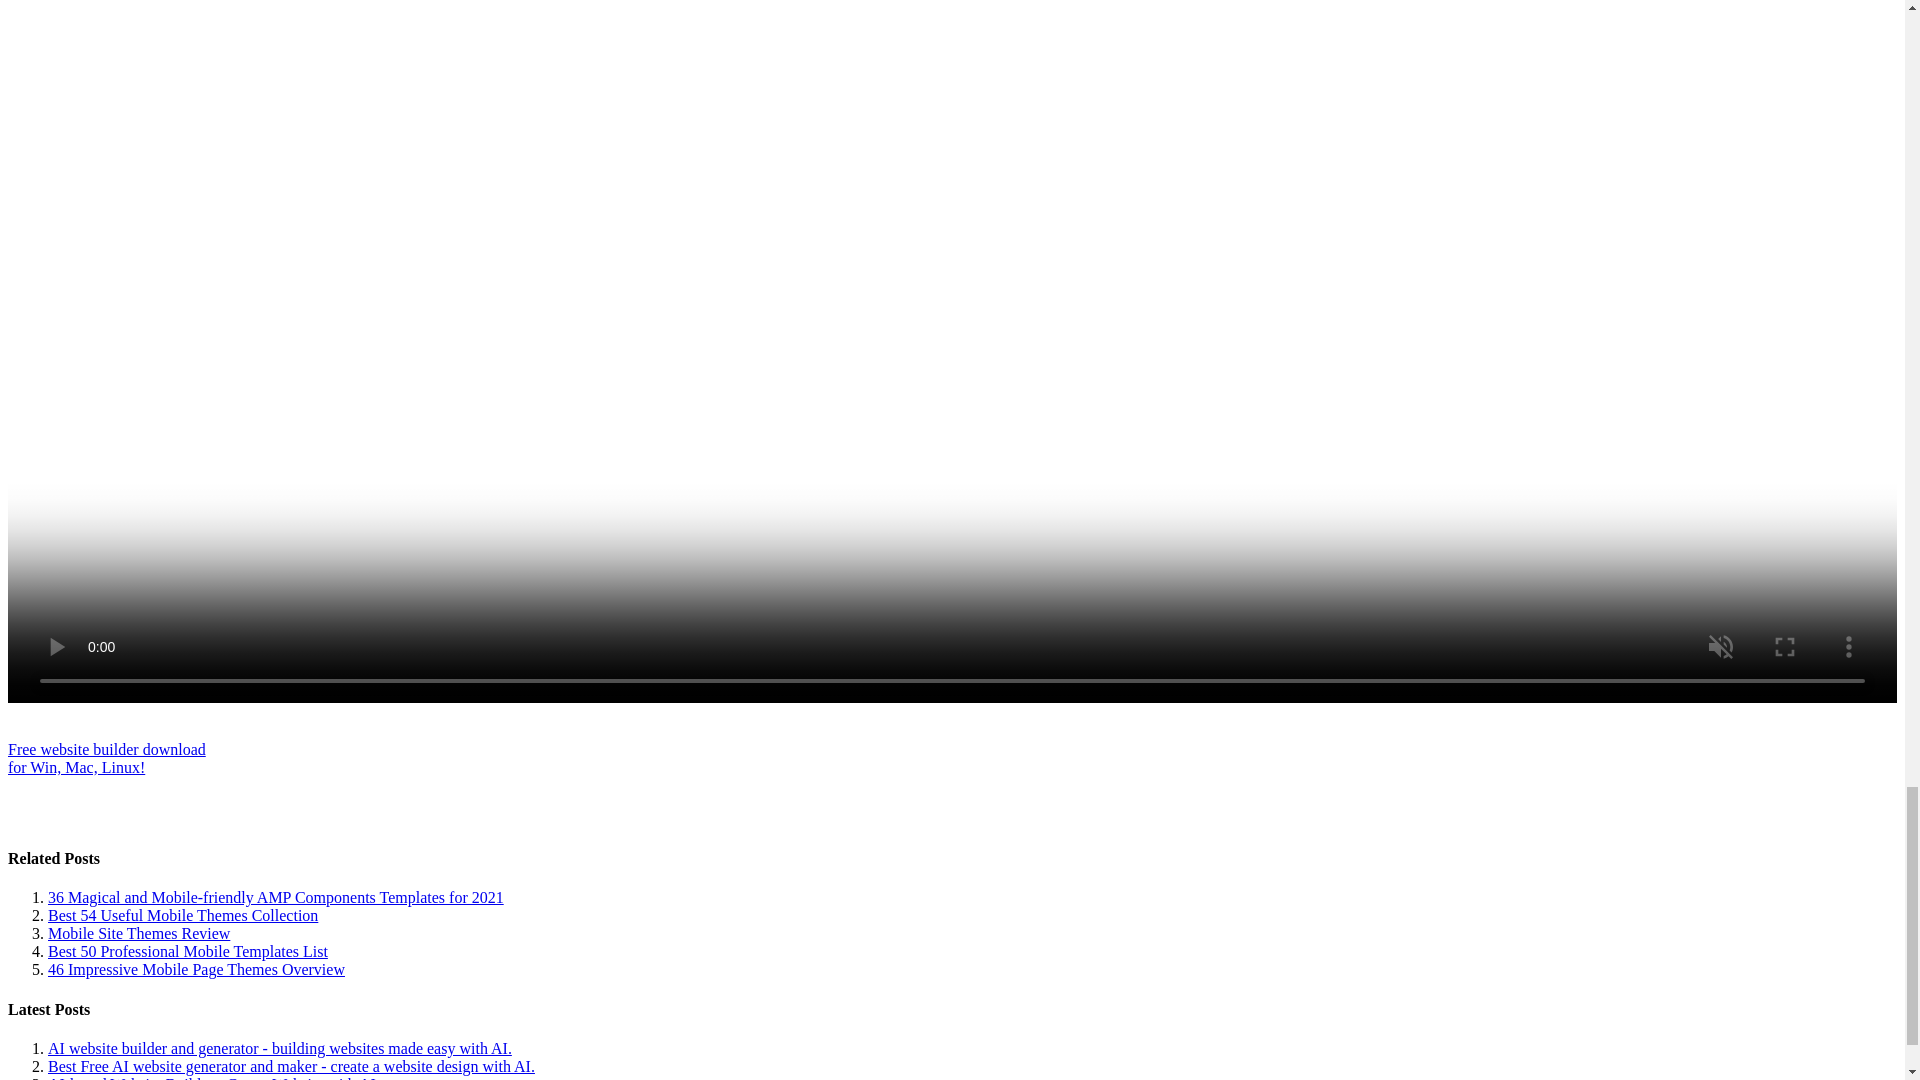  What do you see at coordinates (106, 758) in the screenshot?
I see `46 Impressive Mobile Page Themes Overview` at bounding box center [106, 758].